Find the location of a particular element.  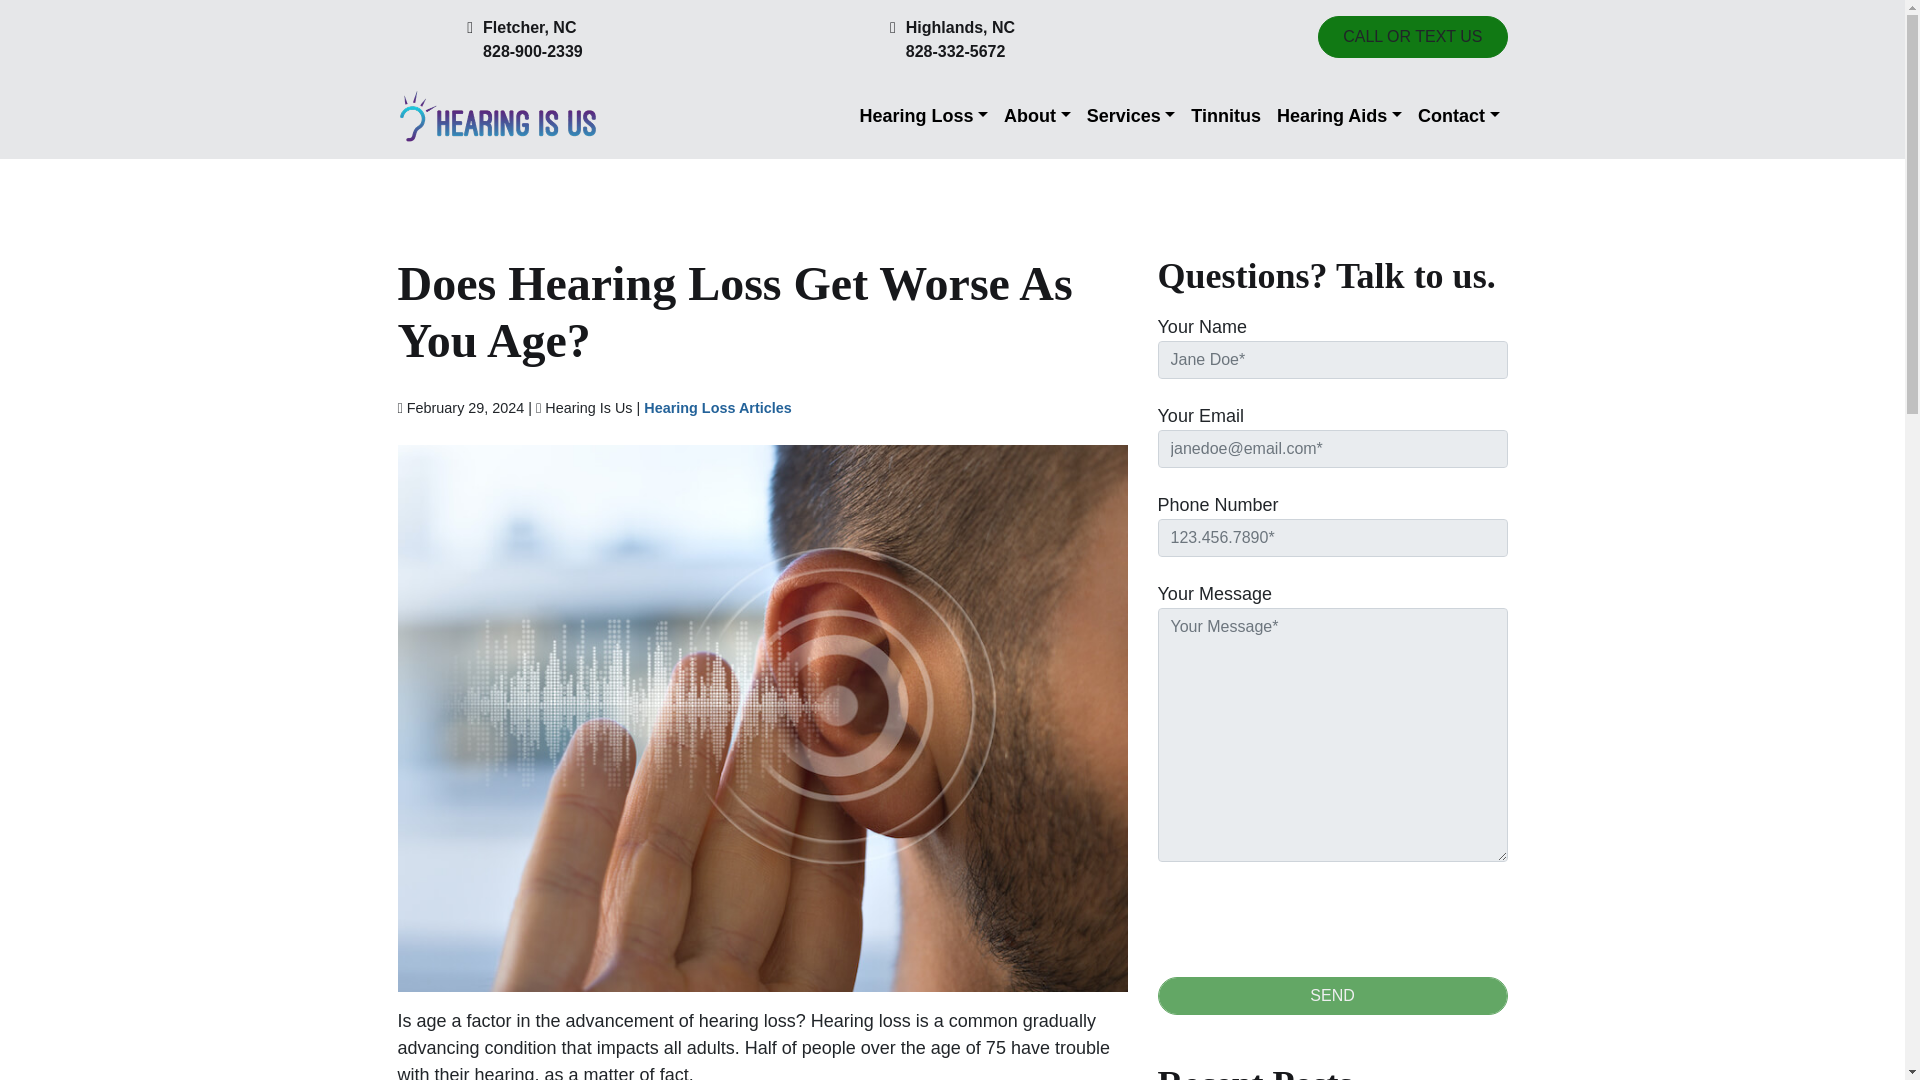

Hearing Aids is located at coordinates (1339, 116).